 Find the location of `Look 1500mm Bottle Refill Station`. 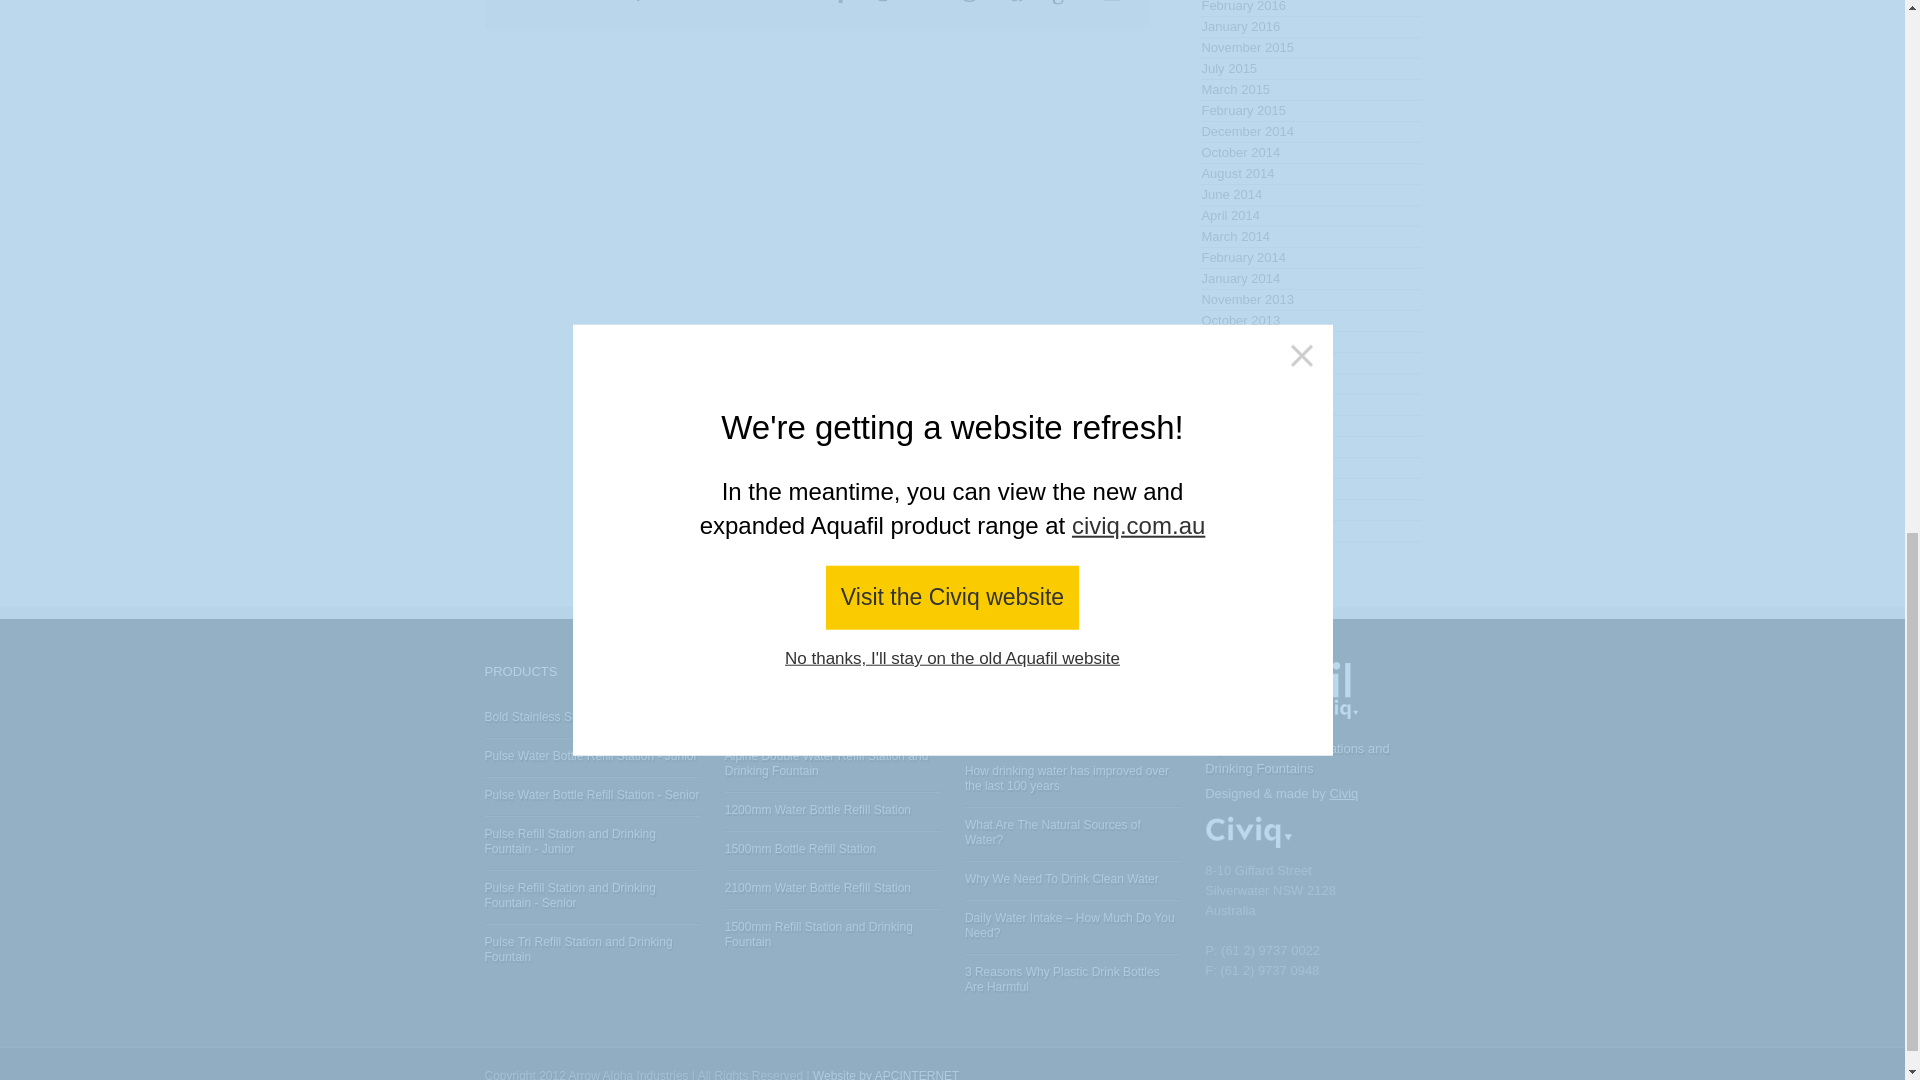

Look 1500mm Bottle Refill Station is located at coordinates (800, 849).